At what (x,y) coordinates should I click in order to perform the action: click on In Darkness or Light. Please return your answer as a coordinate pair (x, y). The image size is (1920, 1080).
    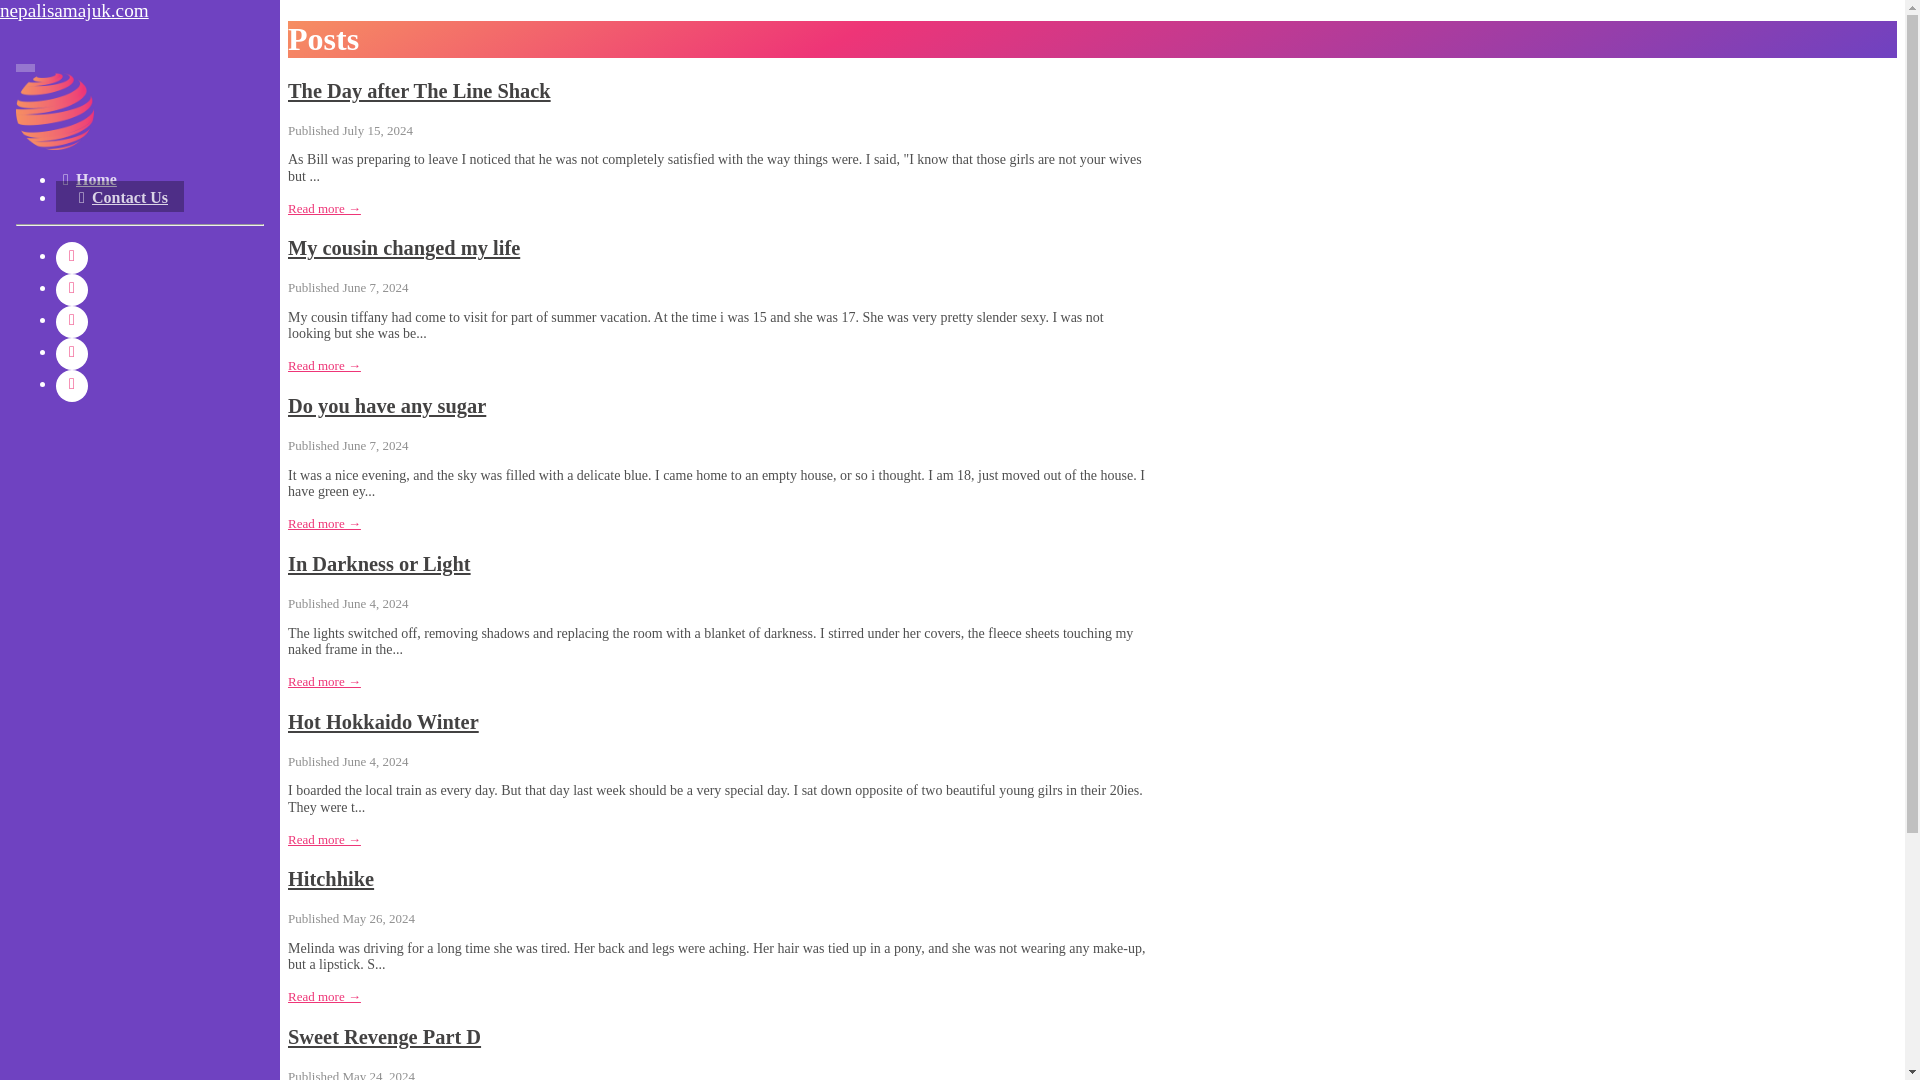
    Looking at the image, I should click on (379, 563).